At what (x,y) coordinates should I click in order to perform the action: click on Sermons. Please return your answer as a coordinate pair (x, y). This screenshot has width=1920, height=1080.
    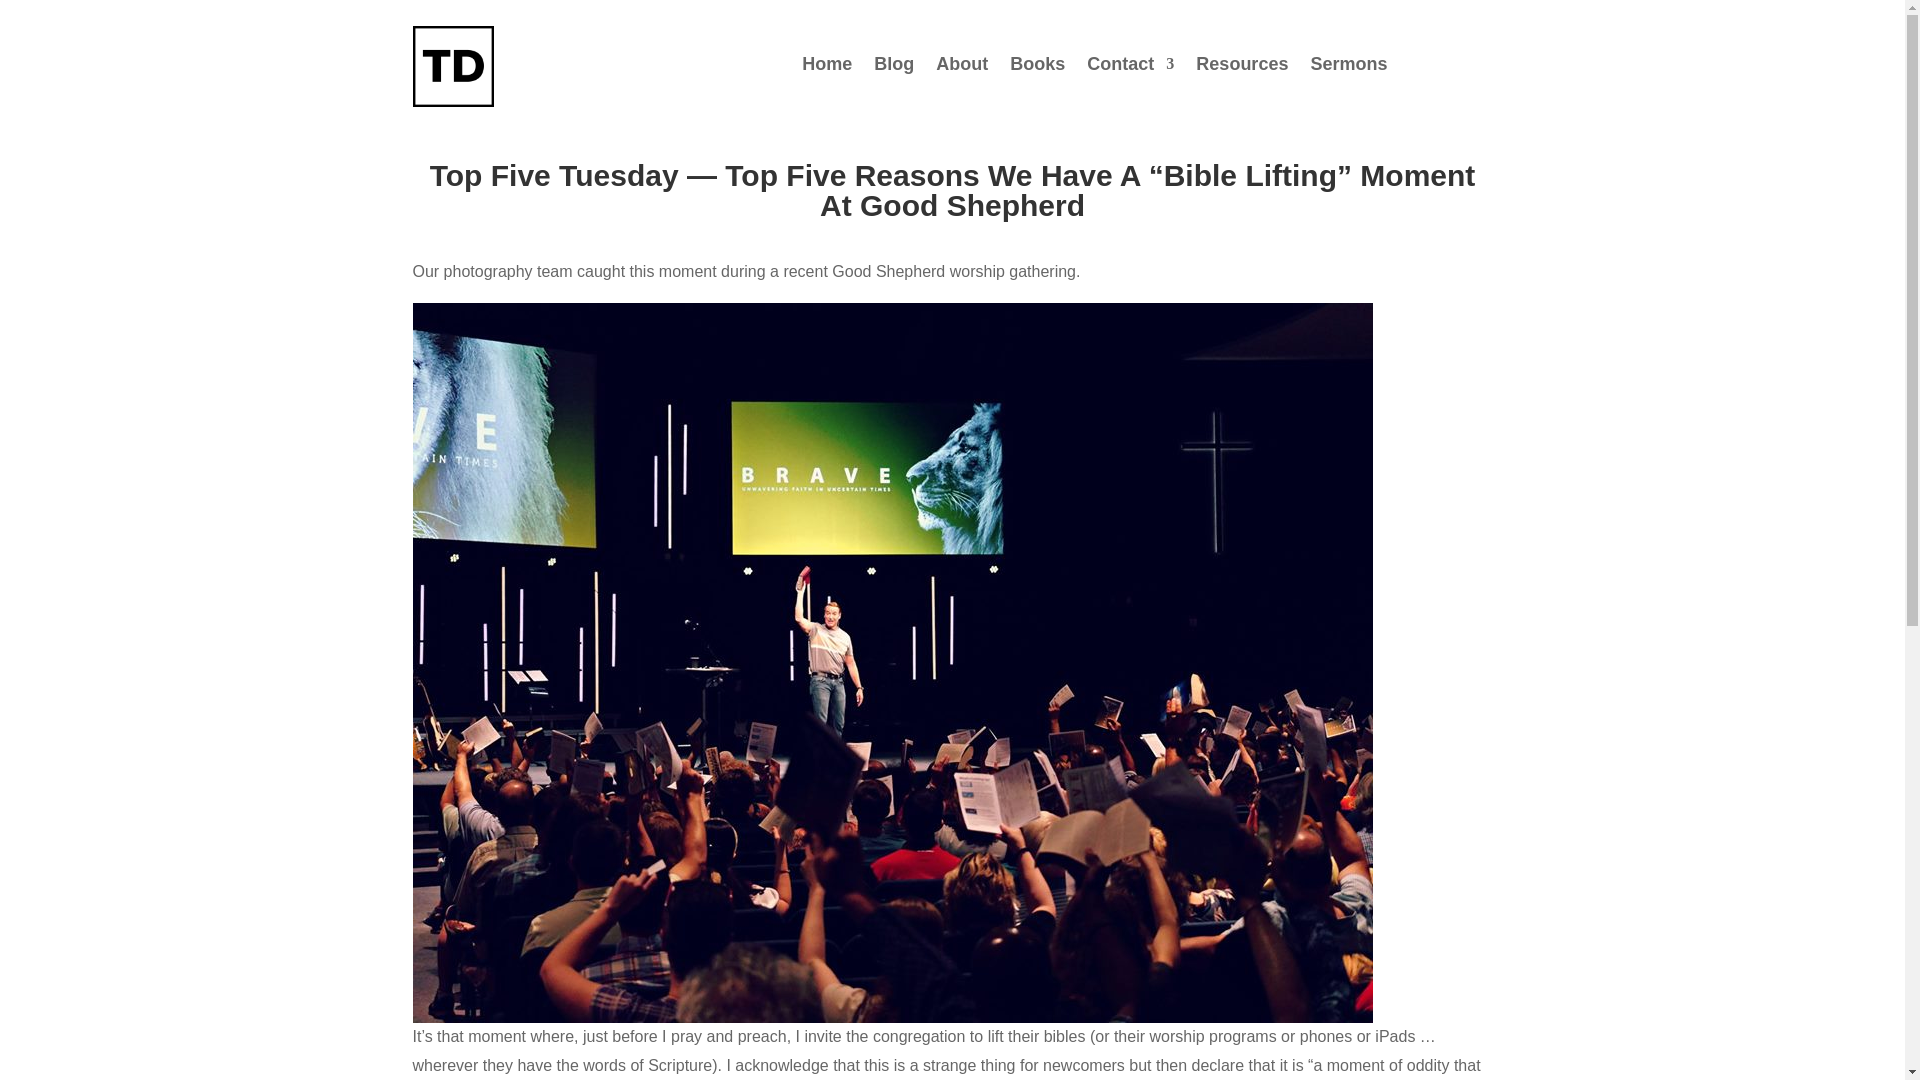
    Looking at the image, I should click on (1348, 68).